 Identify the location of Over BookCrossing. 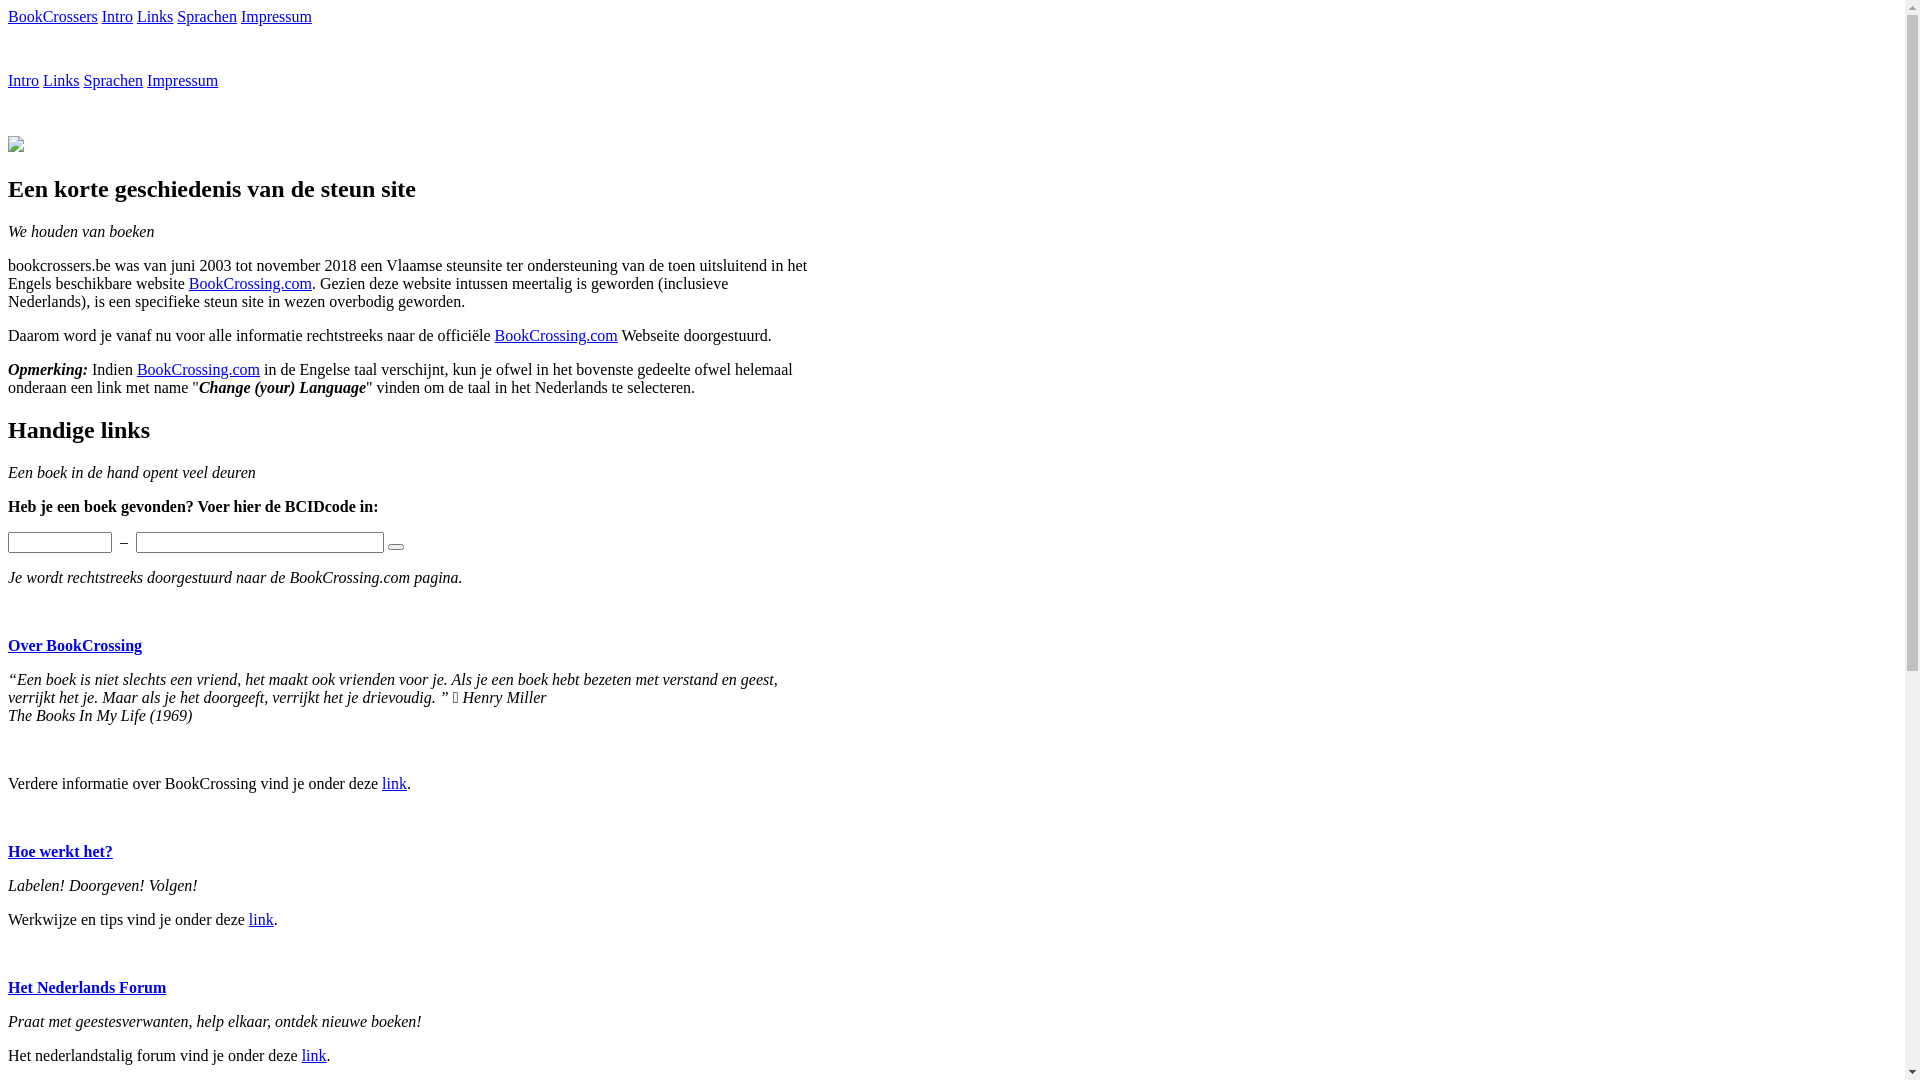
(75, 646).